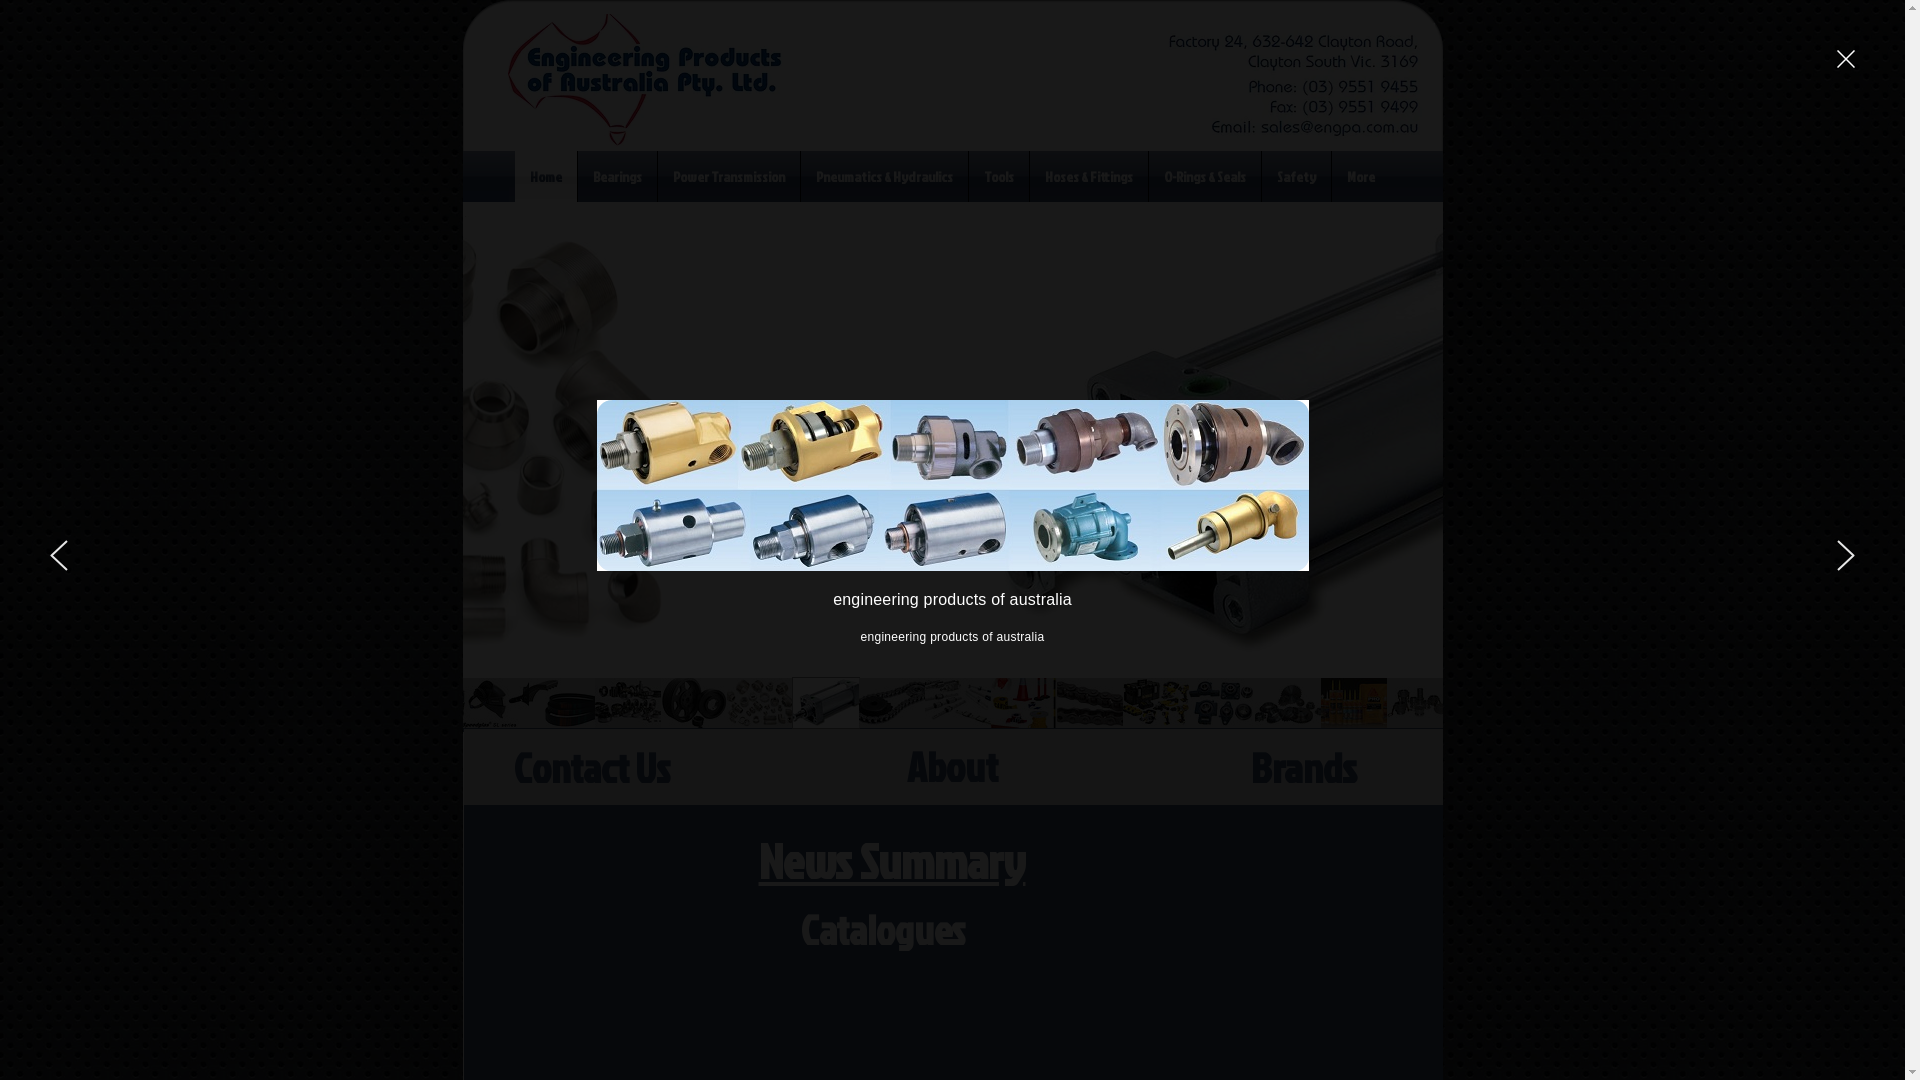 The height and width of the screenshot is (1080, 1920). I want to click on Power Transmission, so click(729, 176).